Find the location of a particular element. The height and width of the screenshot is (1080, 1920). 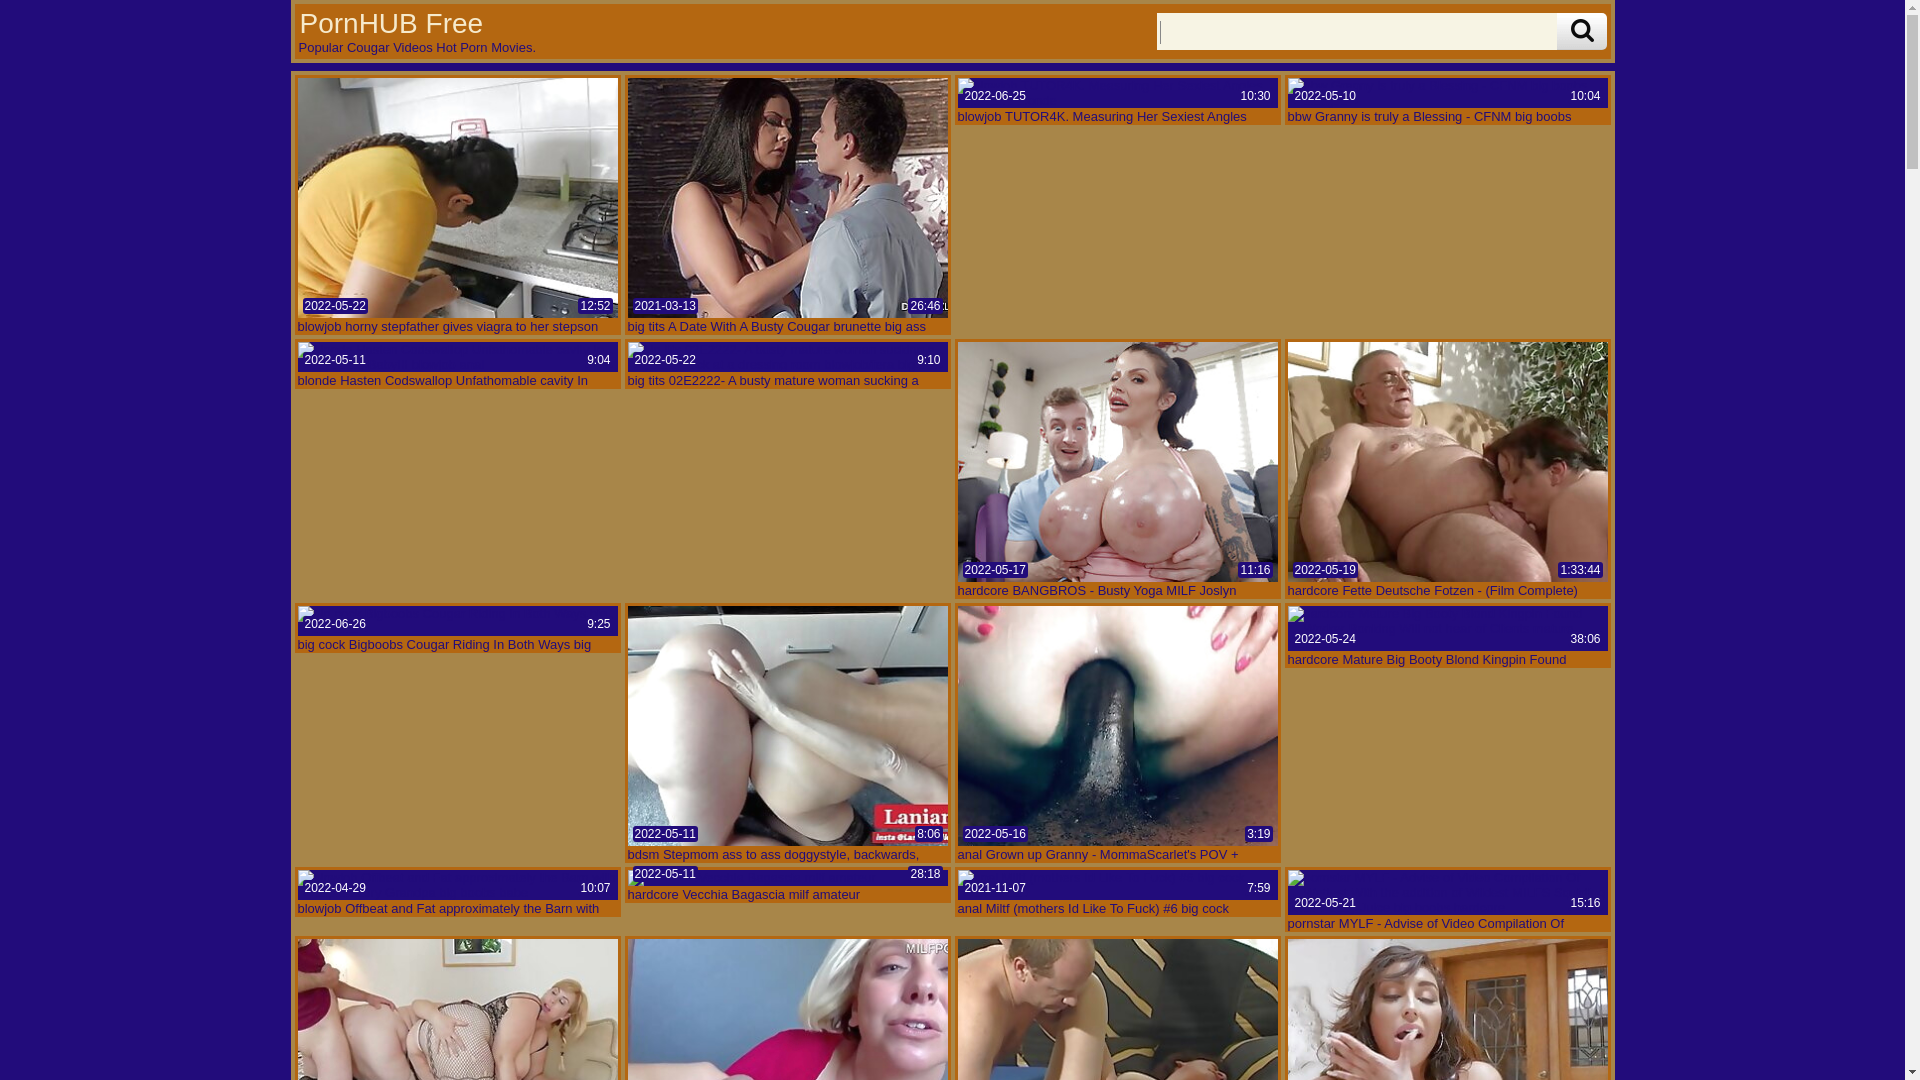

big tits A Date With A Busty Cougar brunette big ass is located at coordinates (788, 198).